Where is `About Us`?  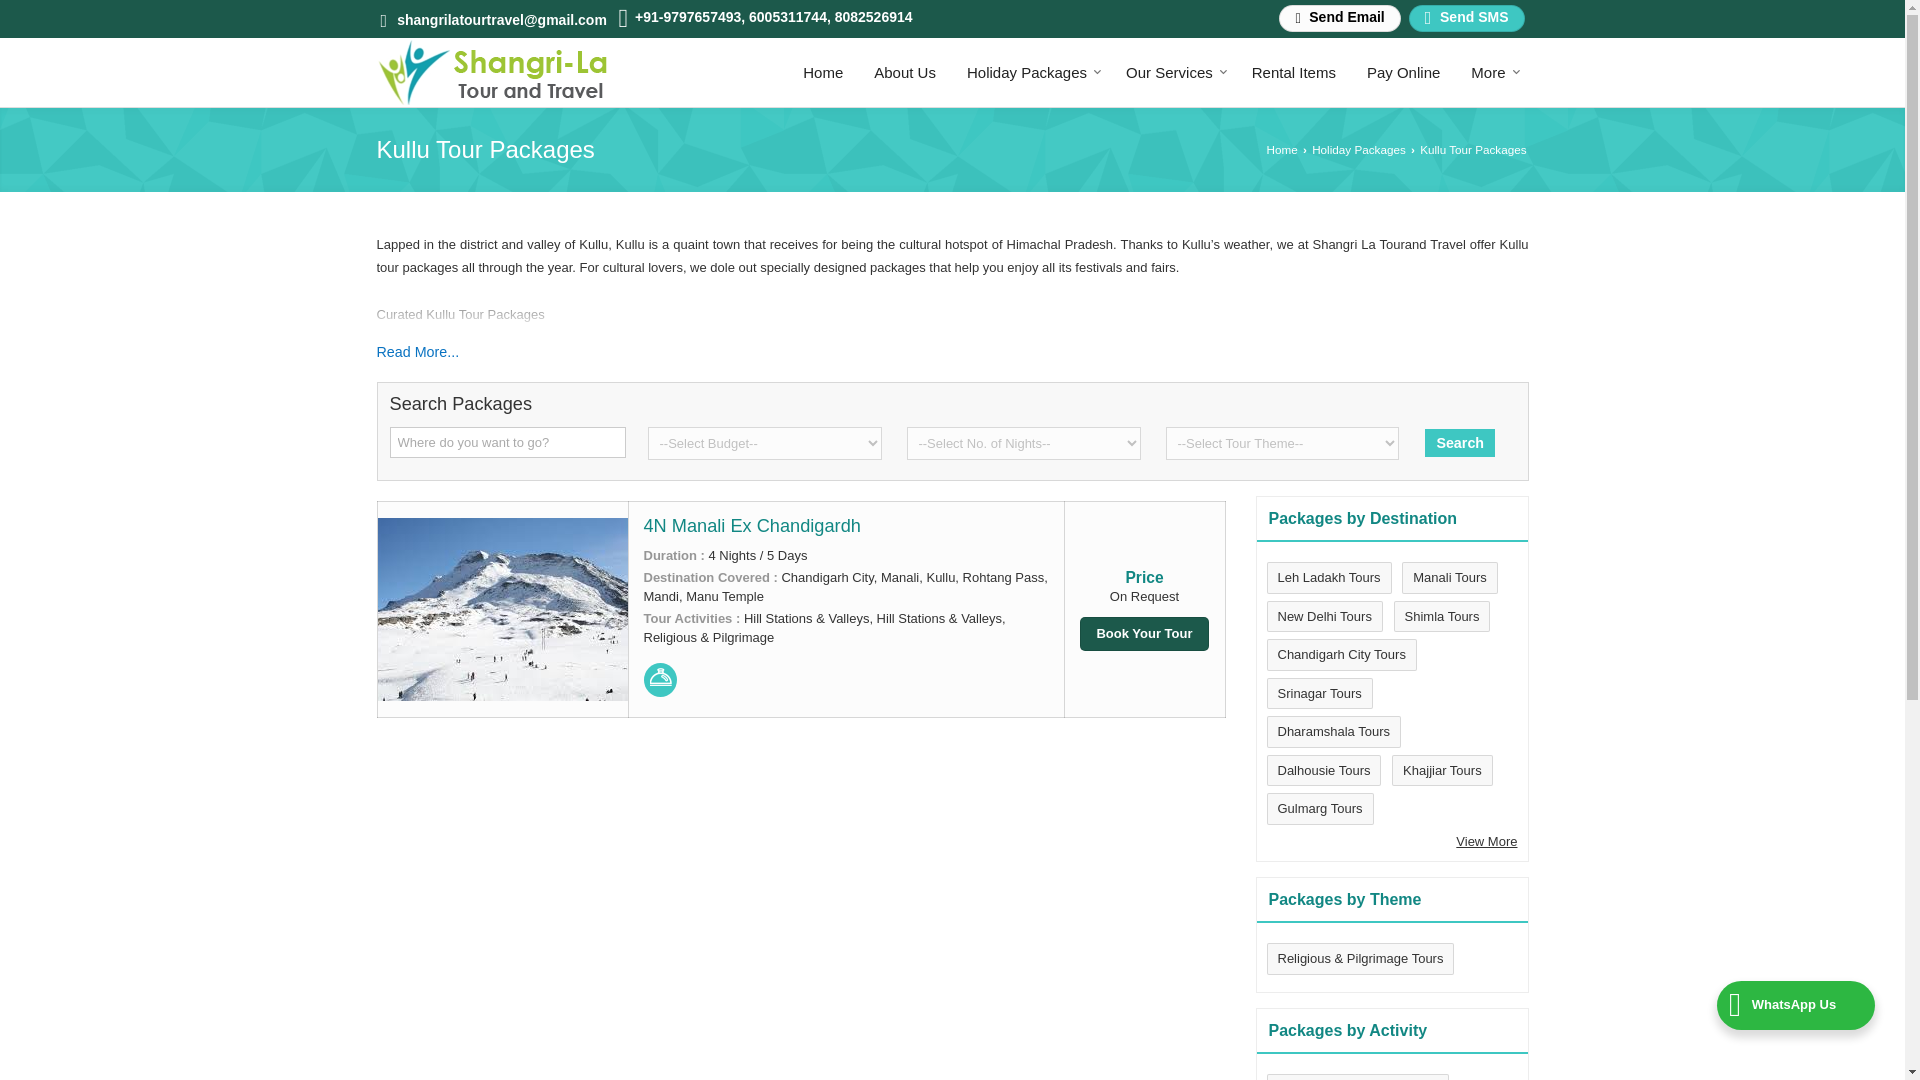
About Us is located at coordinates (904, 72).